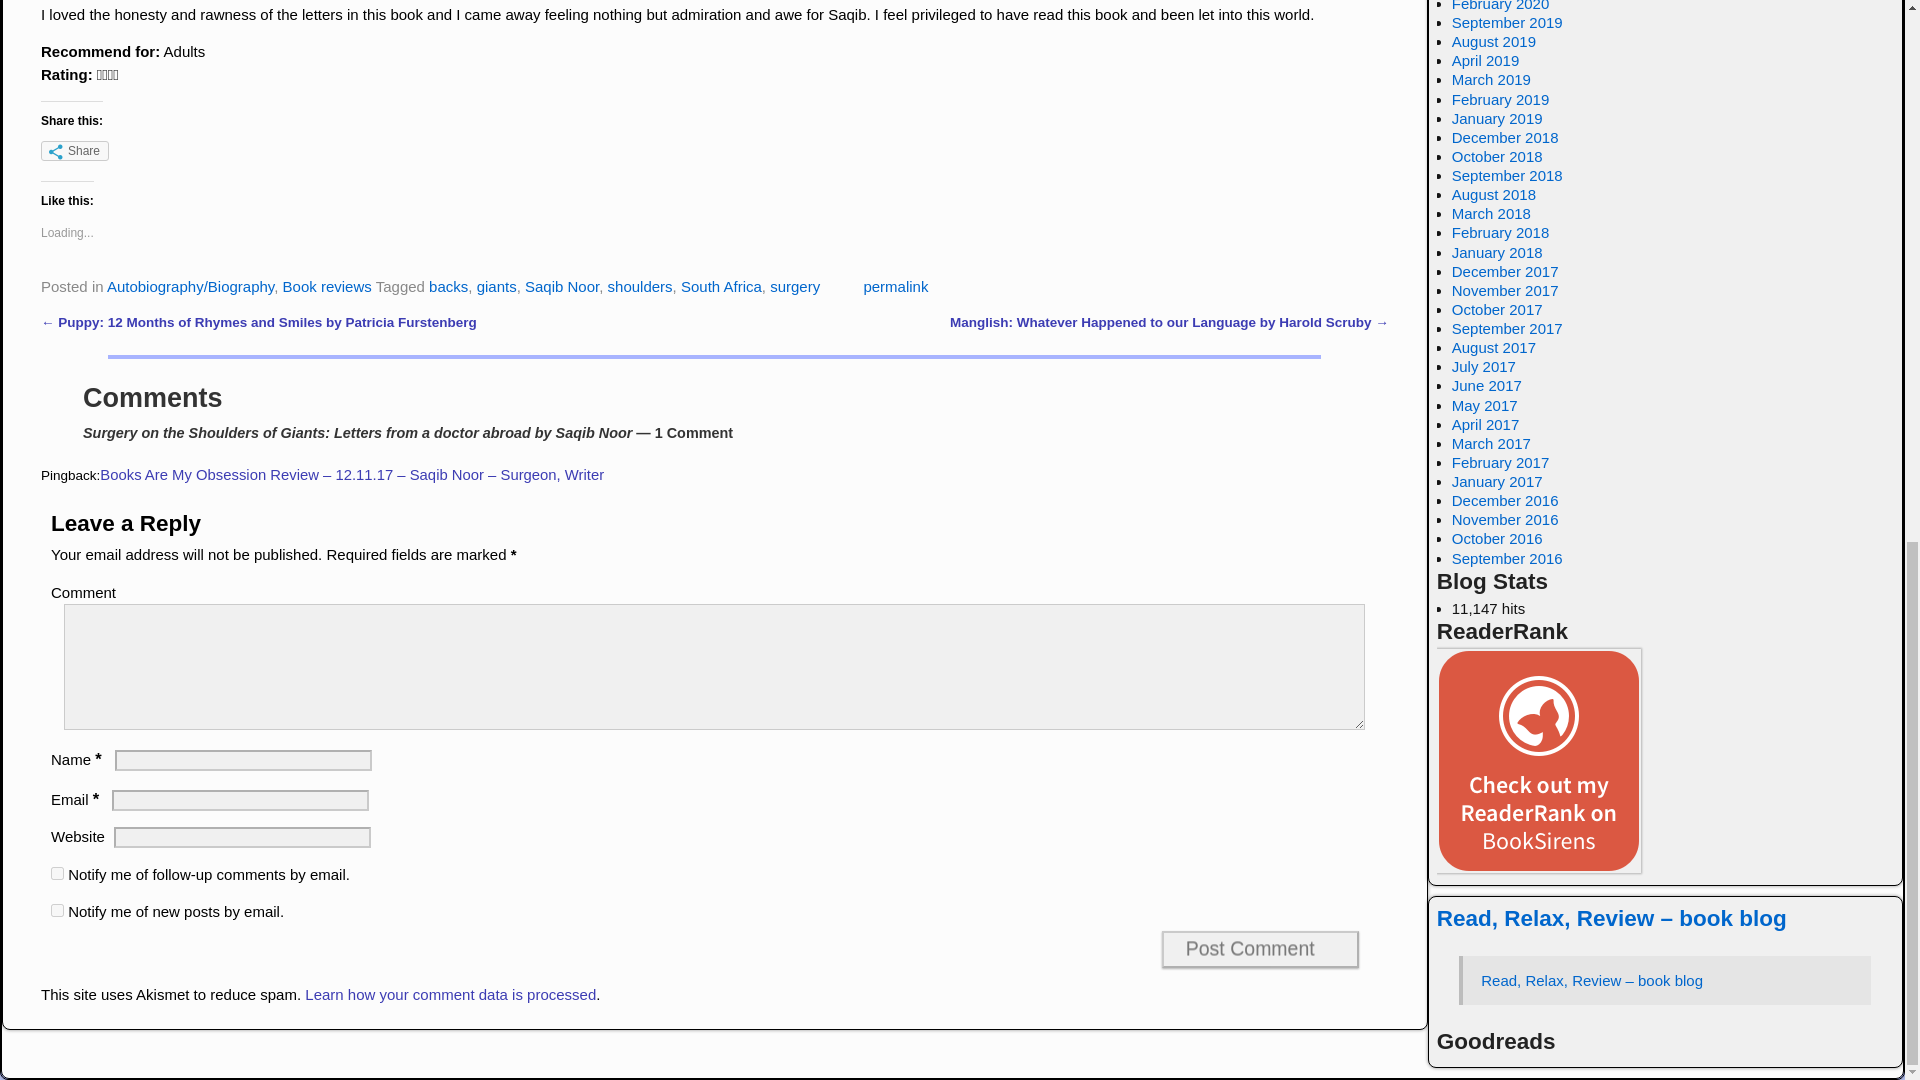  Describe the element at coordinates (794, 286) in the screenshot. I see `surgery` at that location.